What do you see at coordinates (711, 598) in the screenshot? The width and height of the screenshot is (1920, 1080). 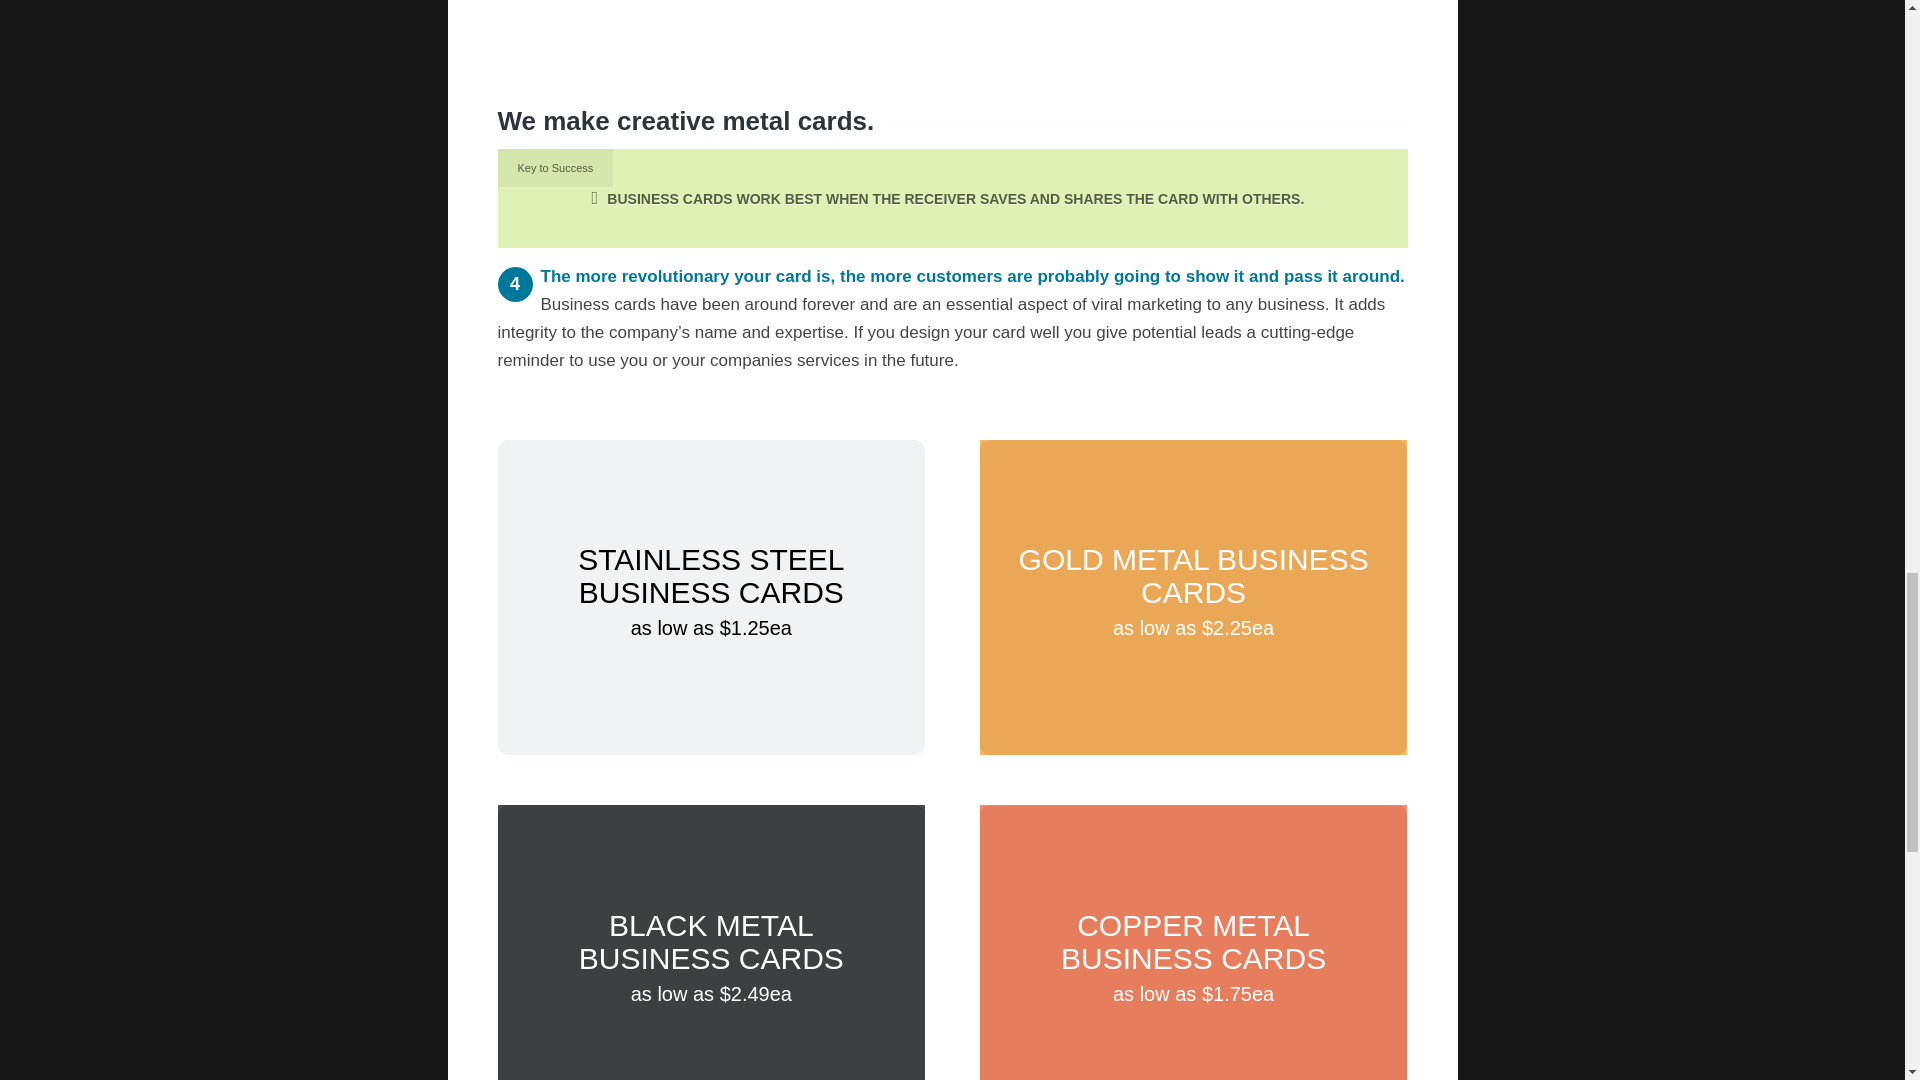 I see `product-metal-business-cards` at bounding box center [711, 598].